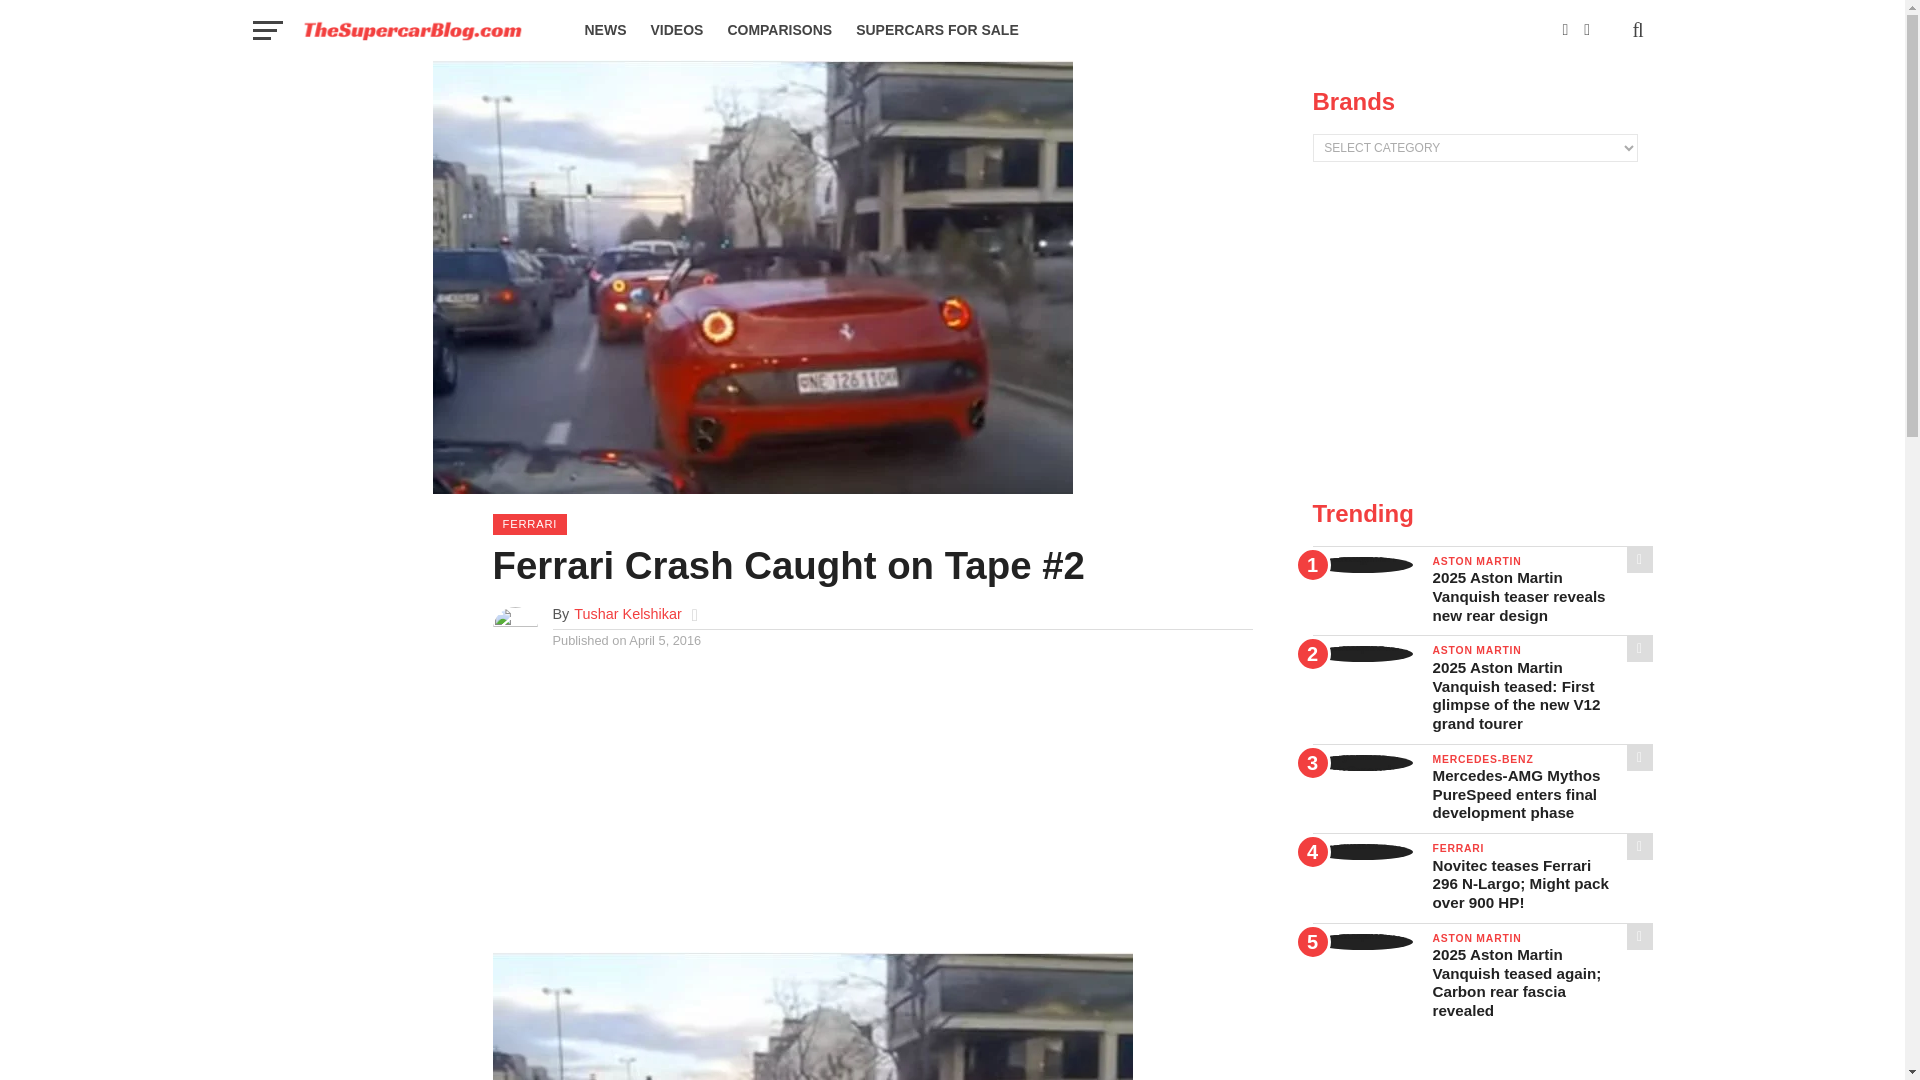  What do you see at coordinates (938, 30) in the screenshot?
I see `SUPERCARS FOR SALE` at bounding box center [938, 30].